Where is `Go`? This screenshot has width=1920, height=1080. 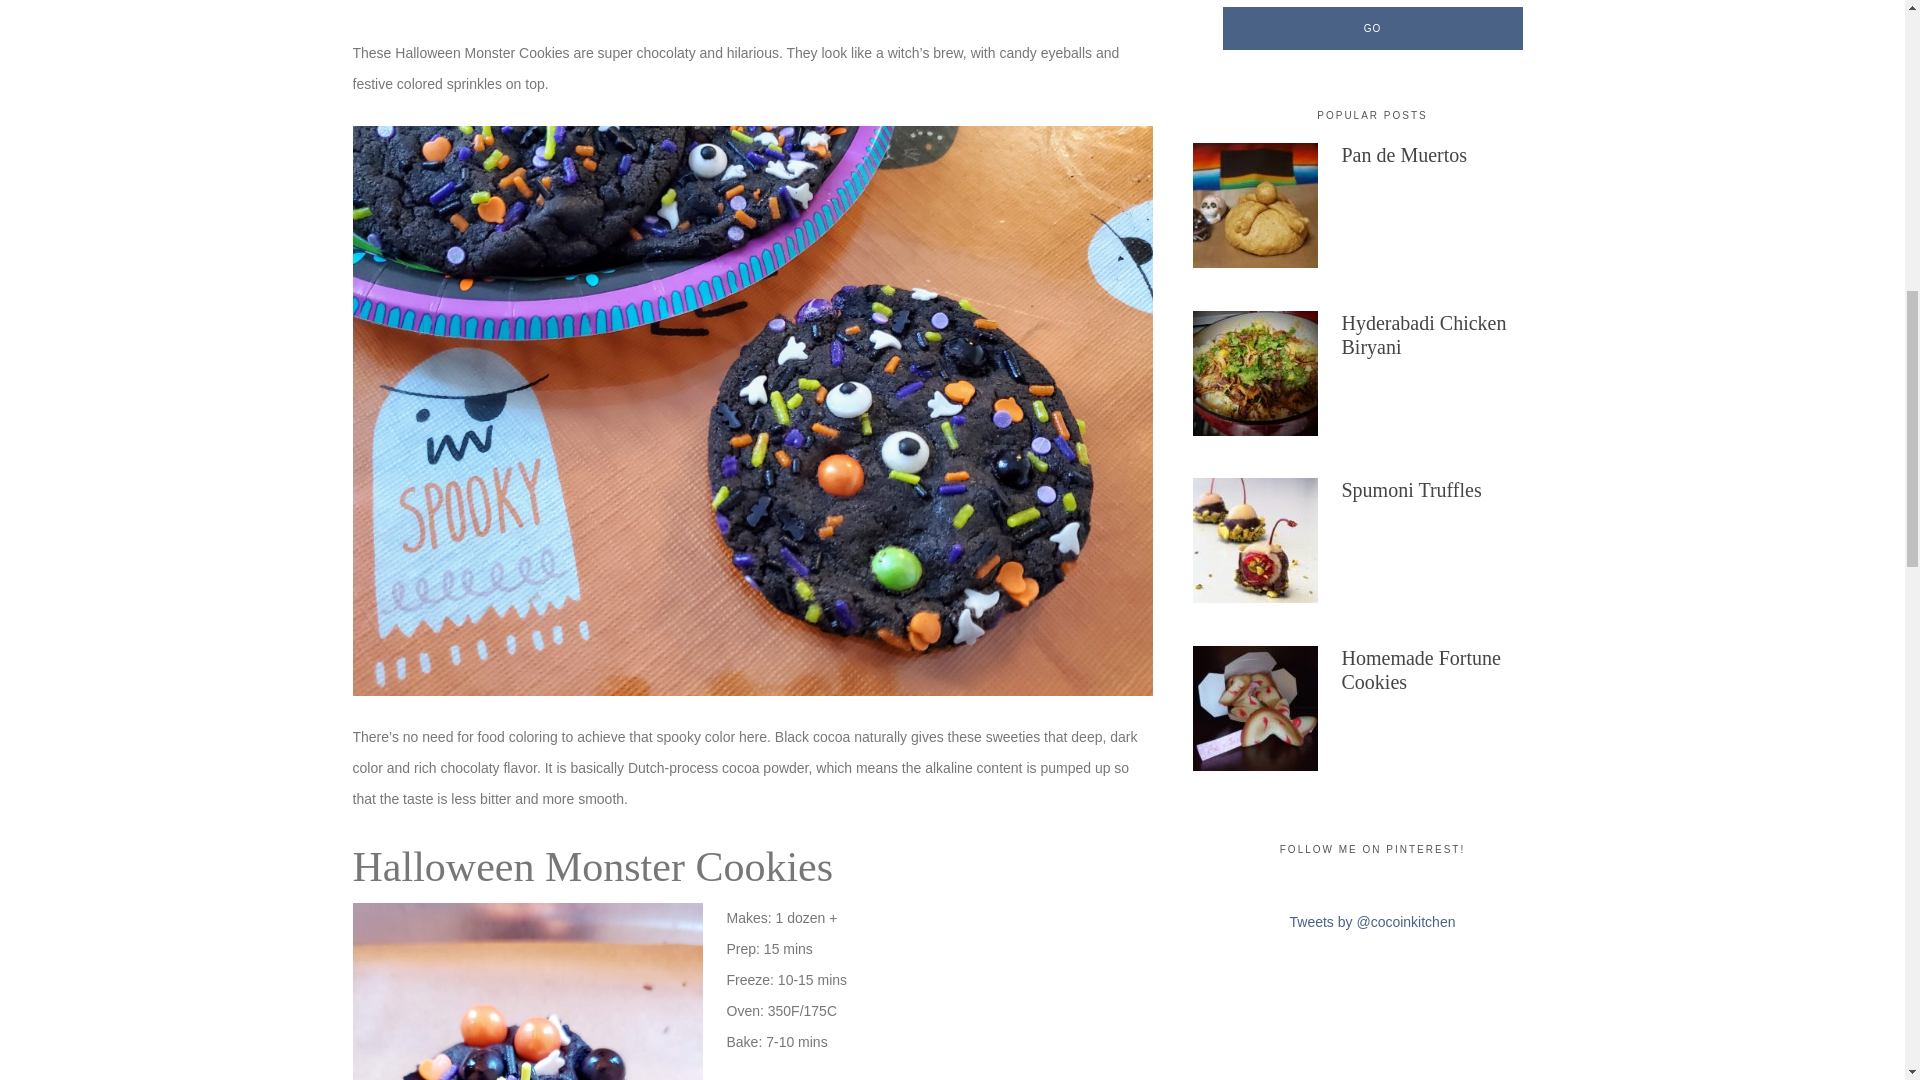
Go is located at coordinates (1372, 28).